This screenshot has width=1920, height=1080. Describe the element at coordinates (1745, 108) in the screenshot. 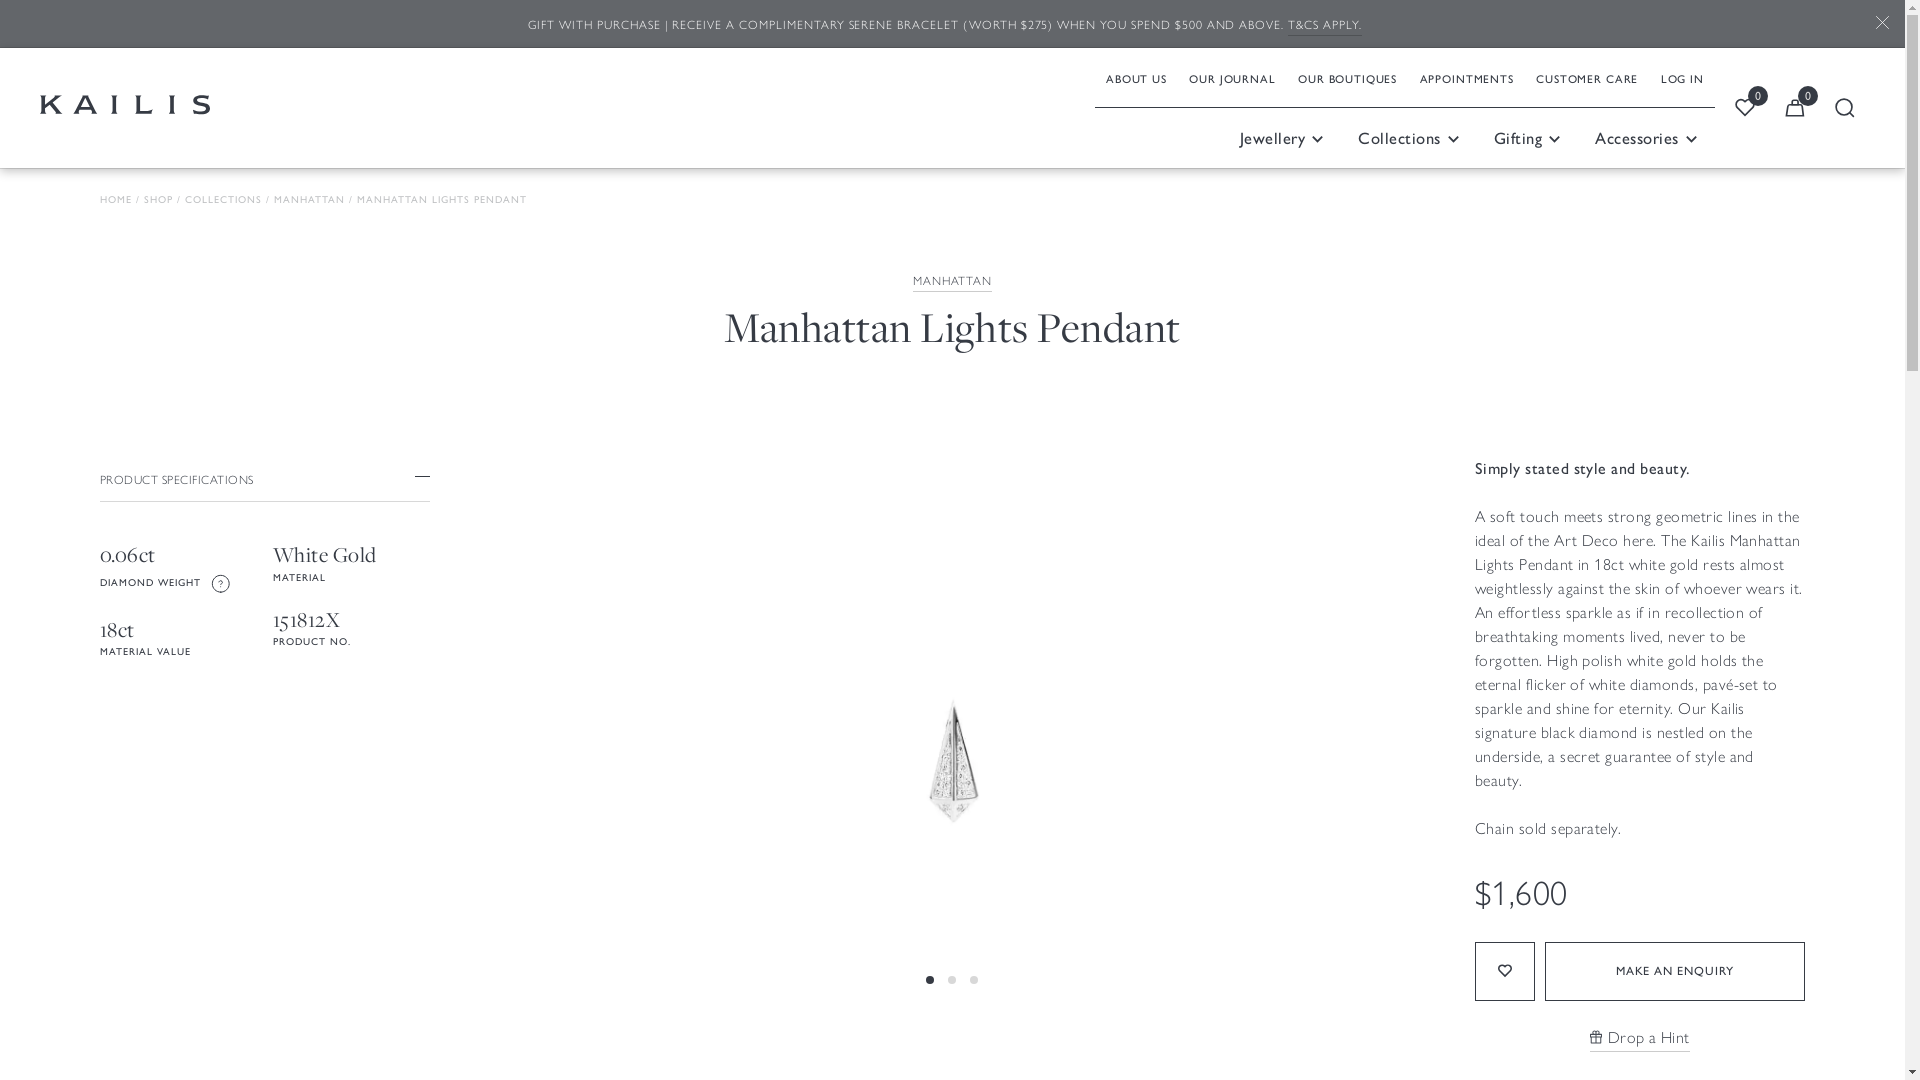

I see `OPEN WISHLIST
0` at that location.